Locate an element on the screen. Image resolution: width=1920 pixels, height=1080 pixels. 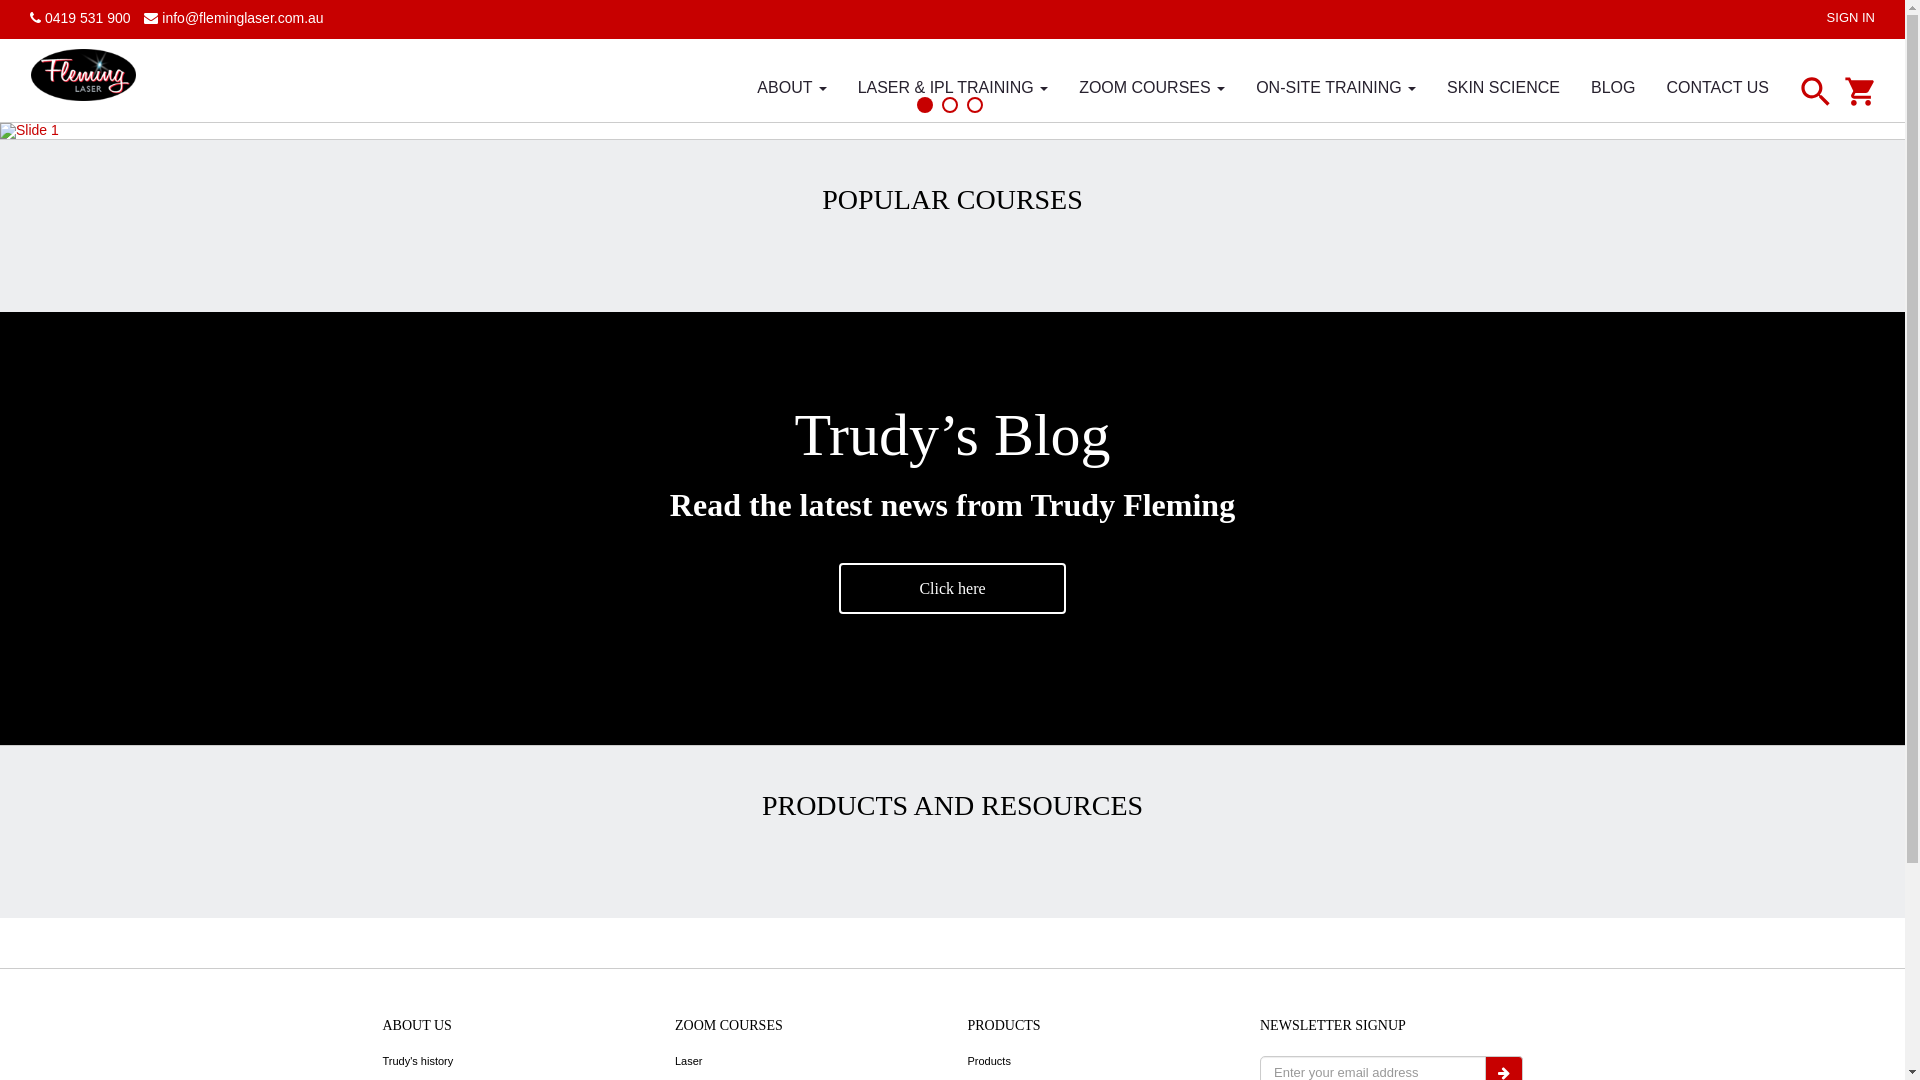
Laser is located at coordinates (689, 1061).